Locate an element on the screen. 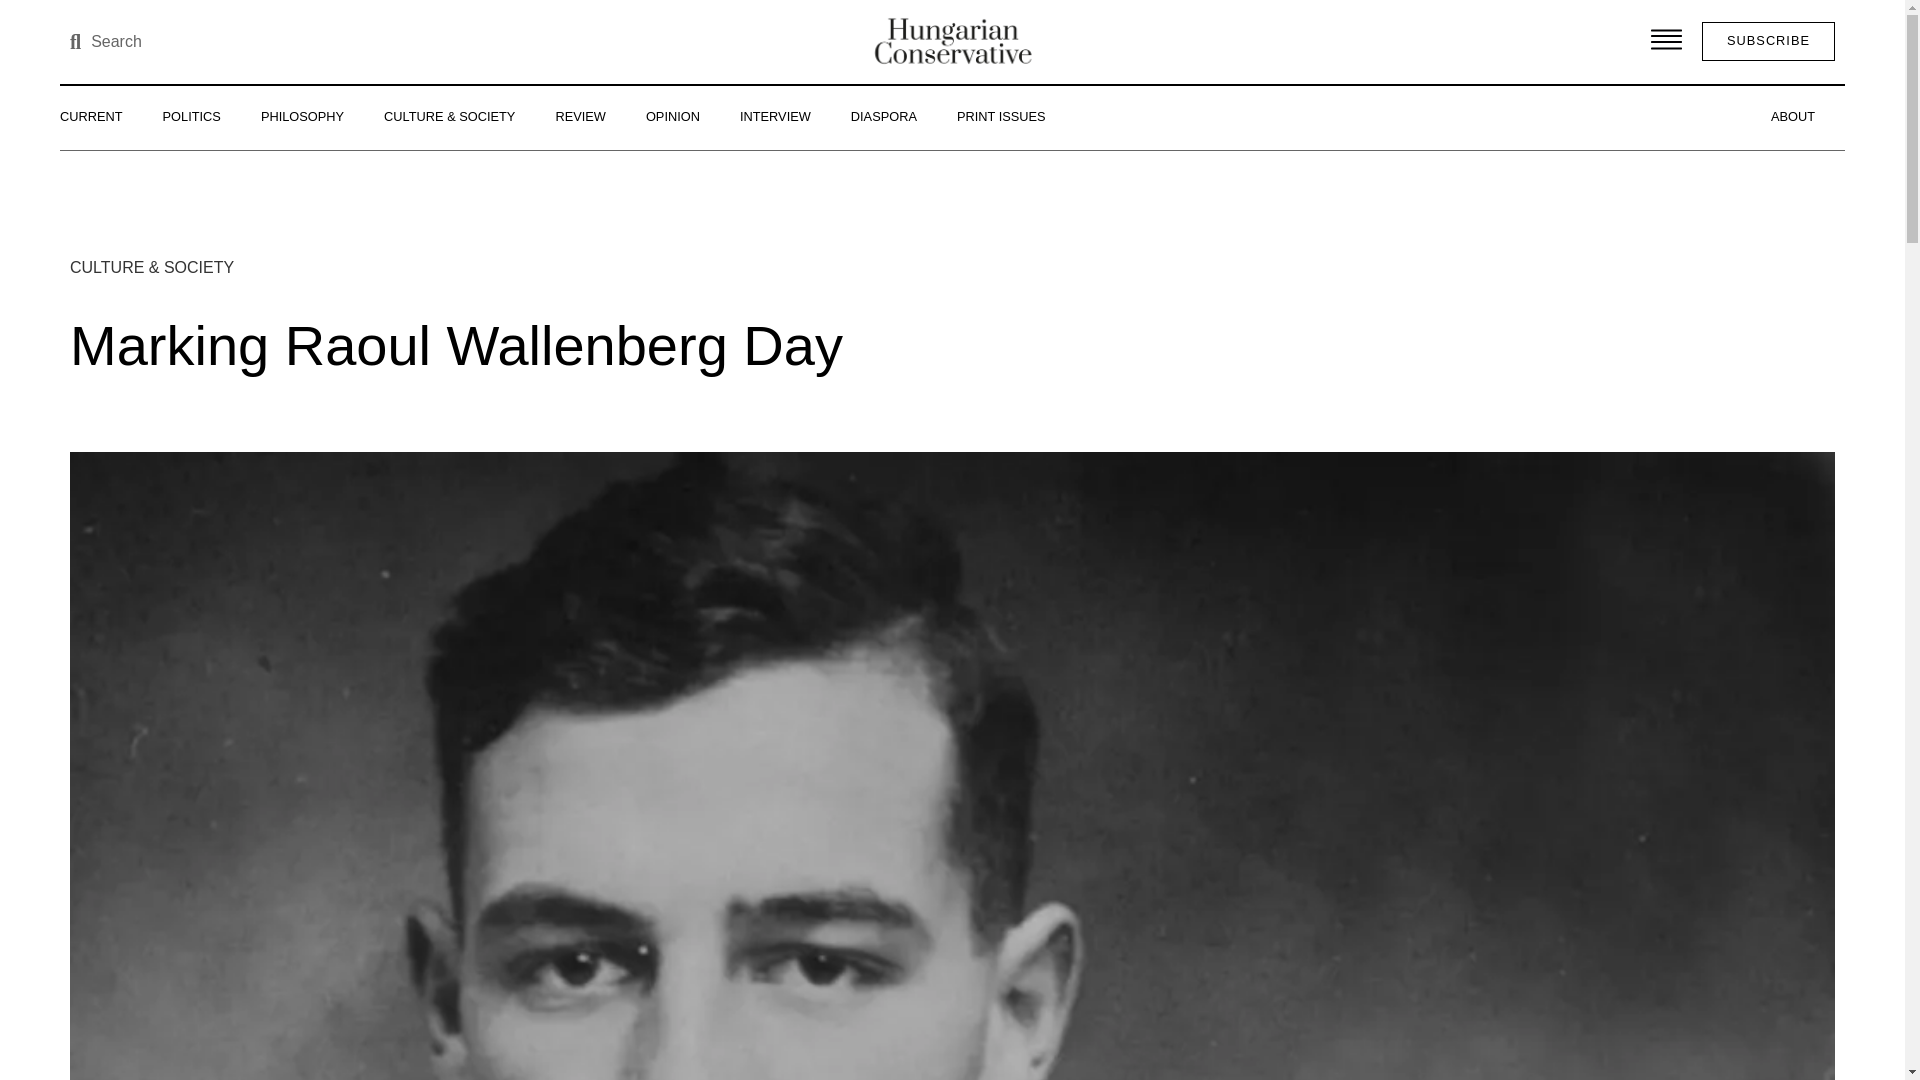 This screenshot has height=1080, width=1920. POLITICS is located at coordinates (192, 116).